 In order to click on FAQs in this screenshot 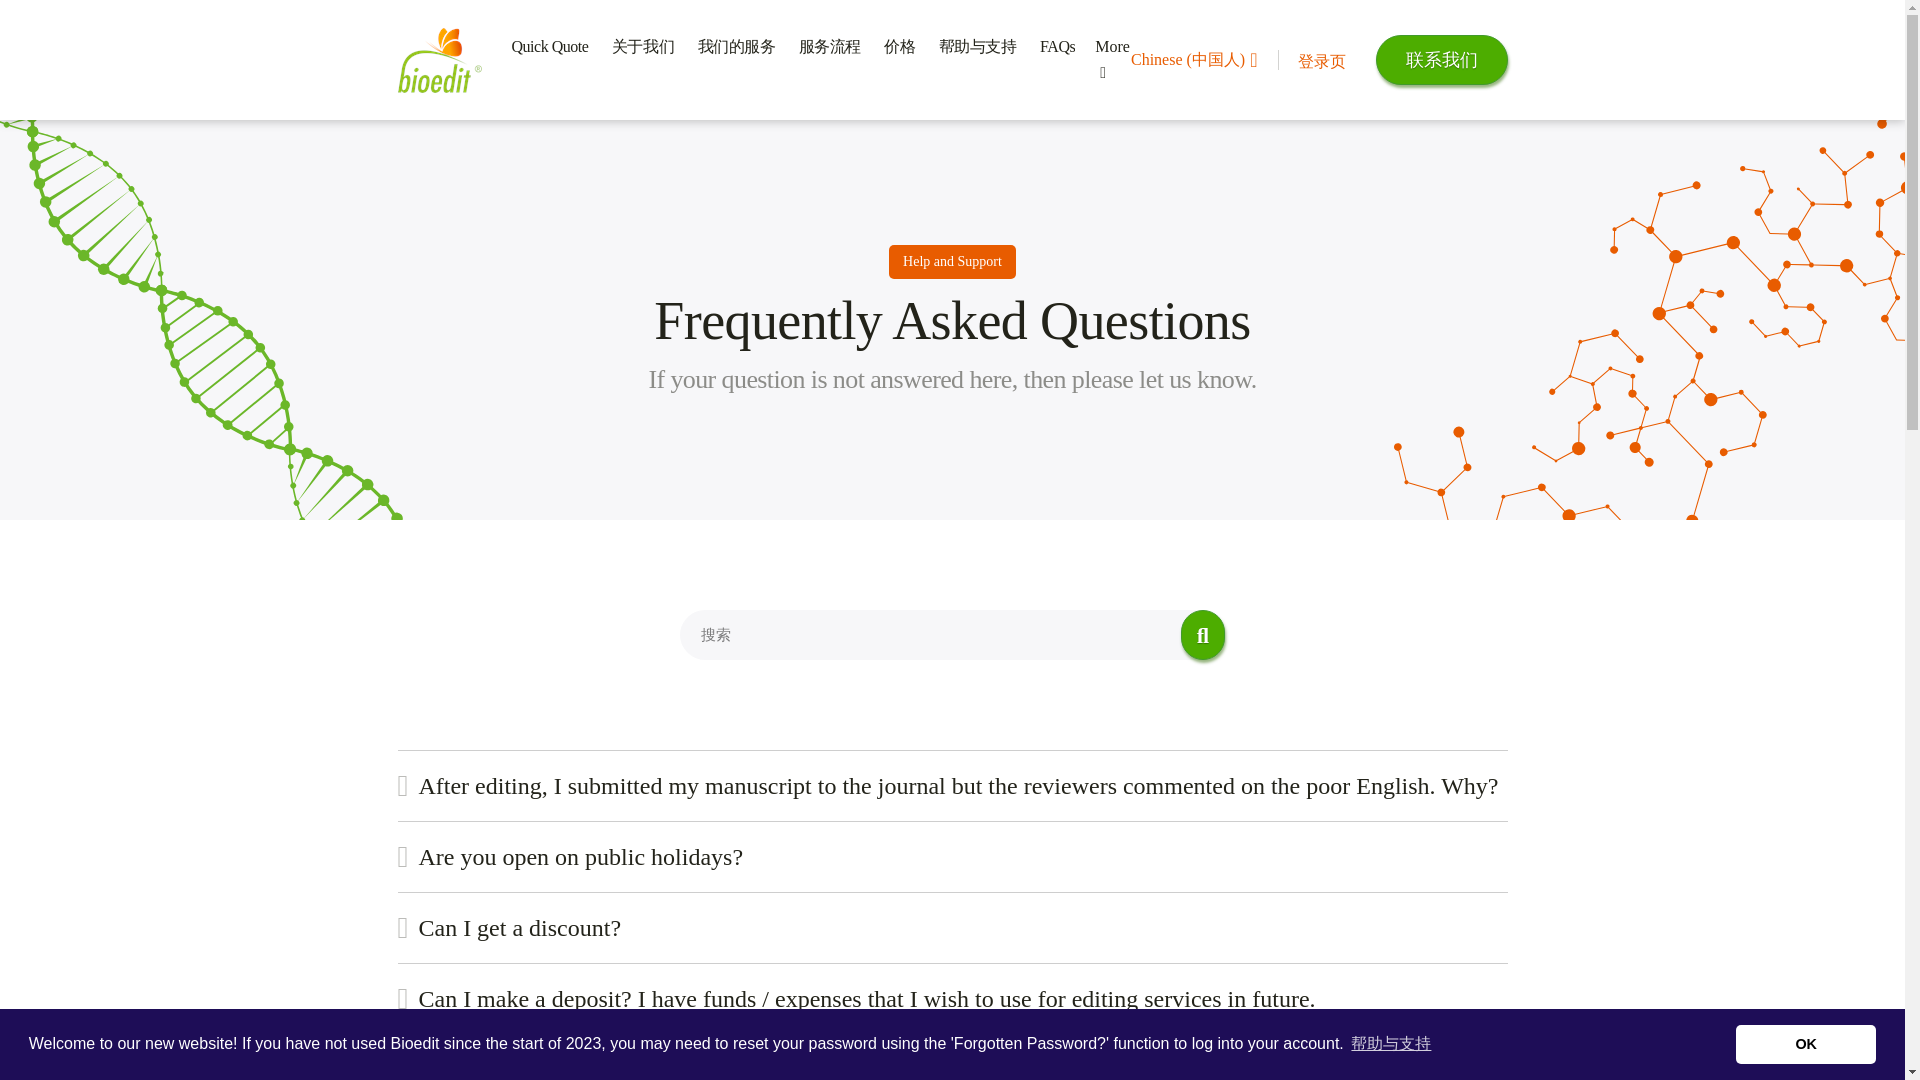, I will do `click(1058, 46)`.